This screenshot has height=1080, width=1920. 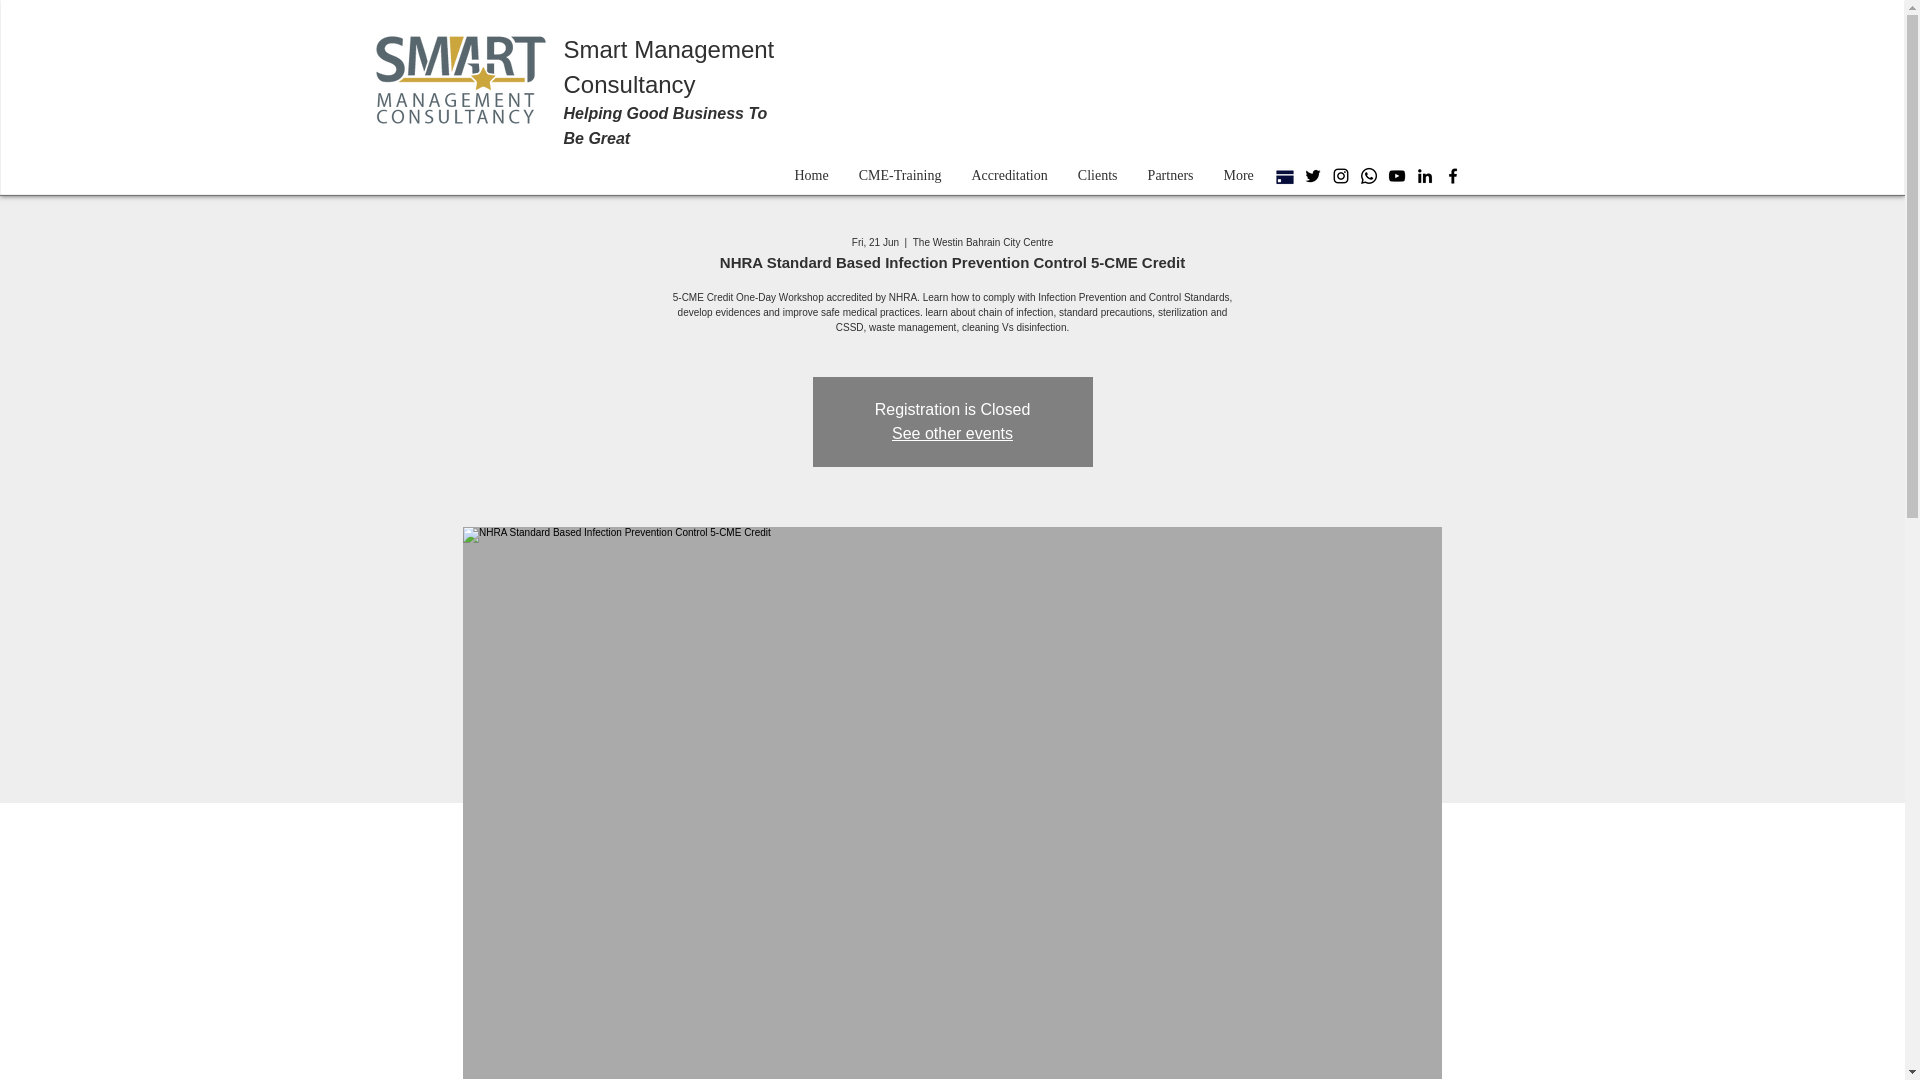 I want to click on Partners, so click(x=1170, y=176).